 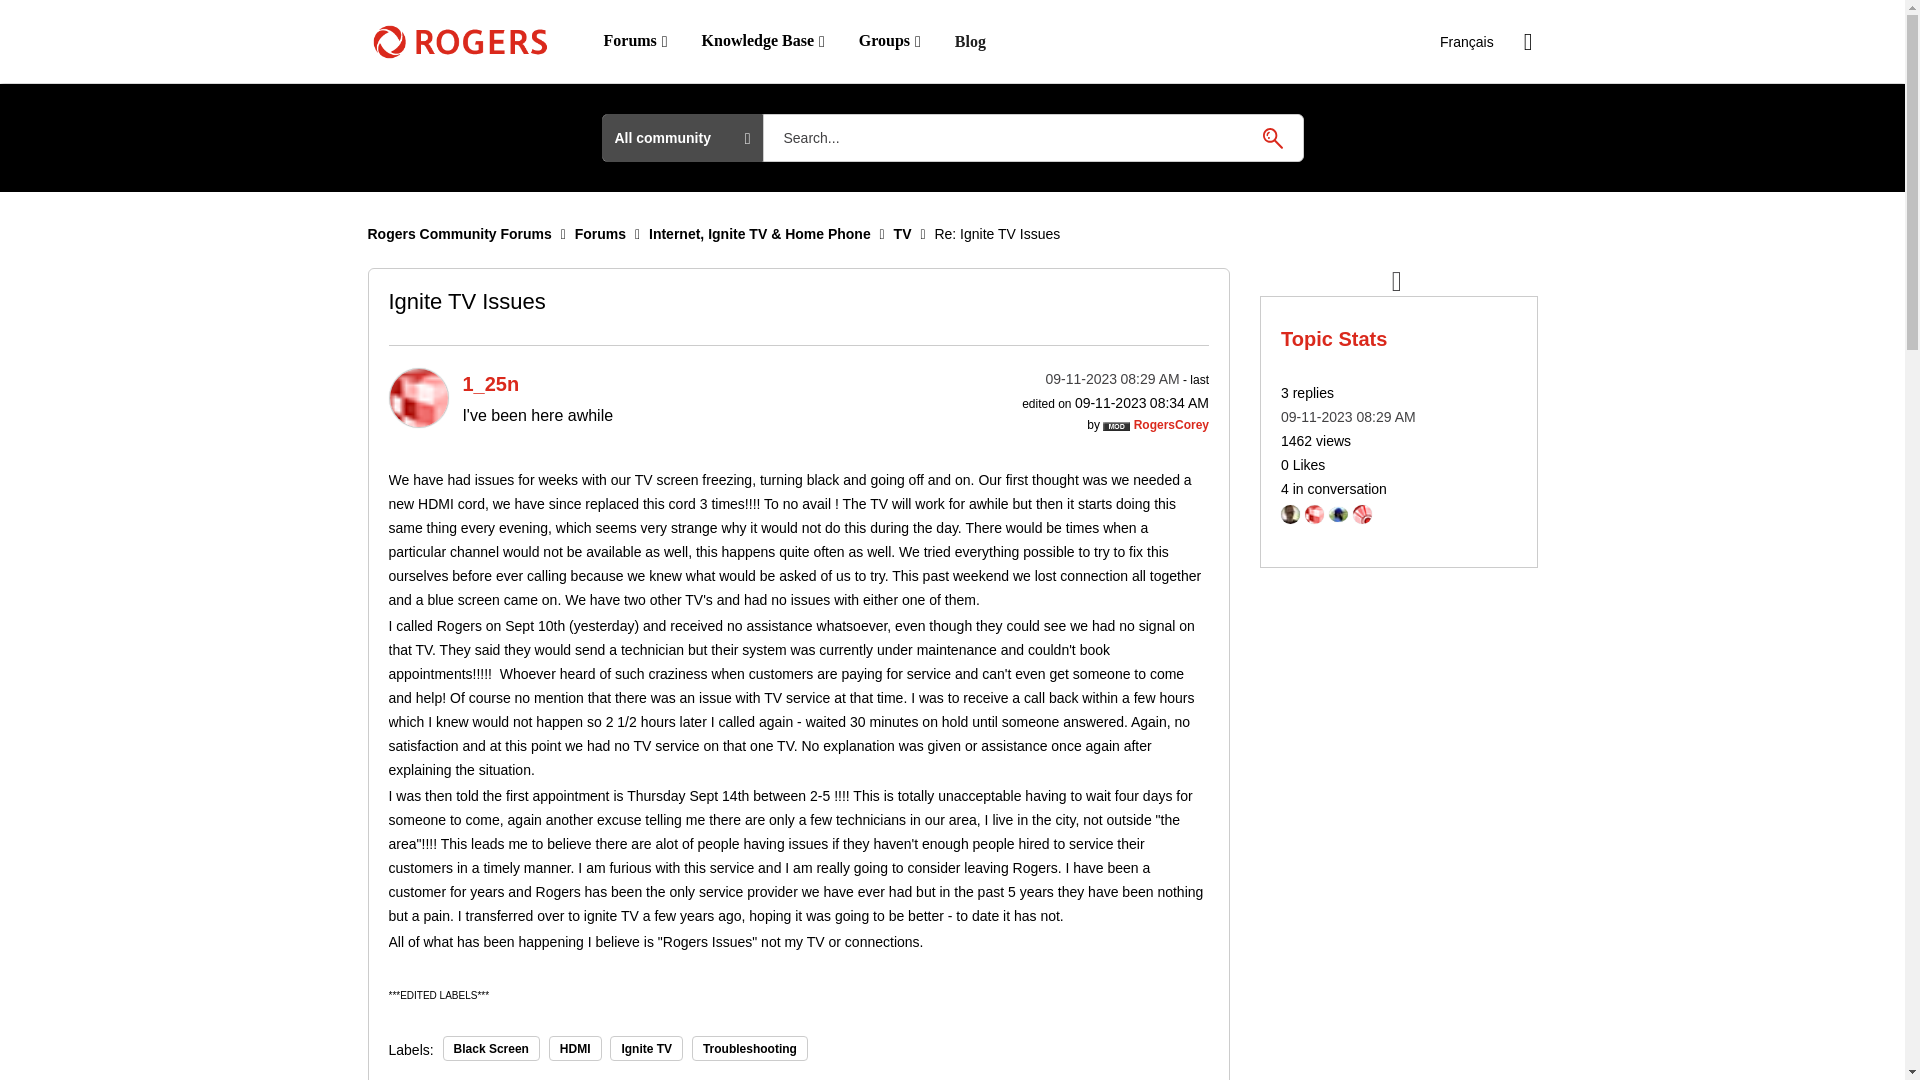 I want to click on Search, so click(x=1272, y=137).